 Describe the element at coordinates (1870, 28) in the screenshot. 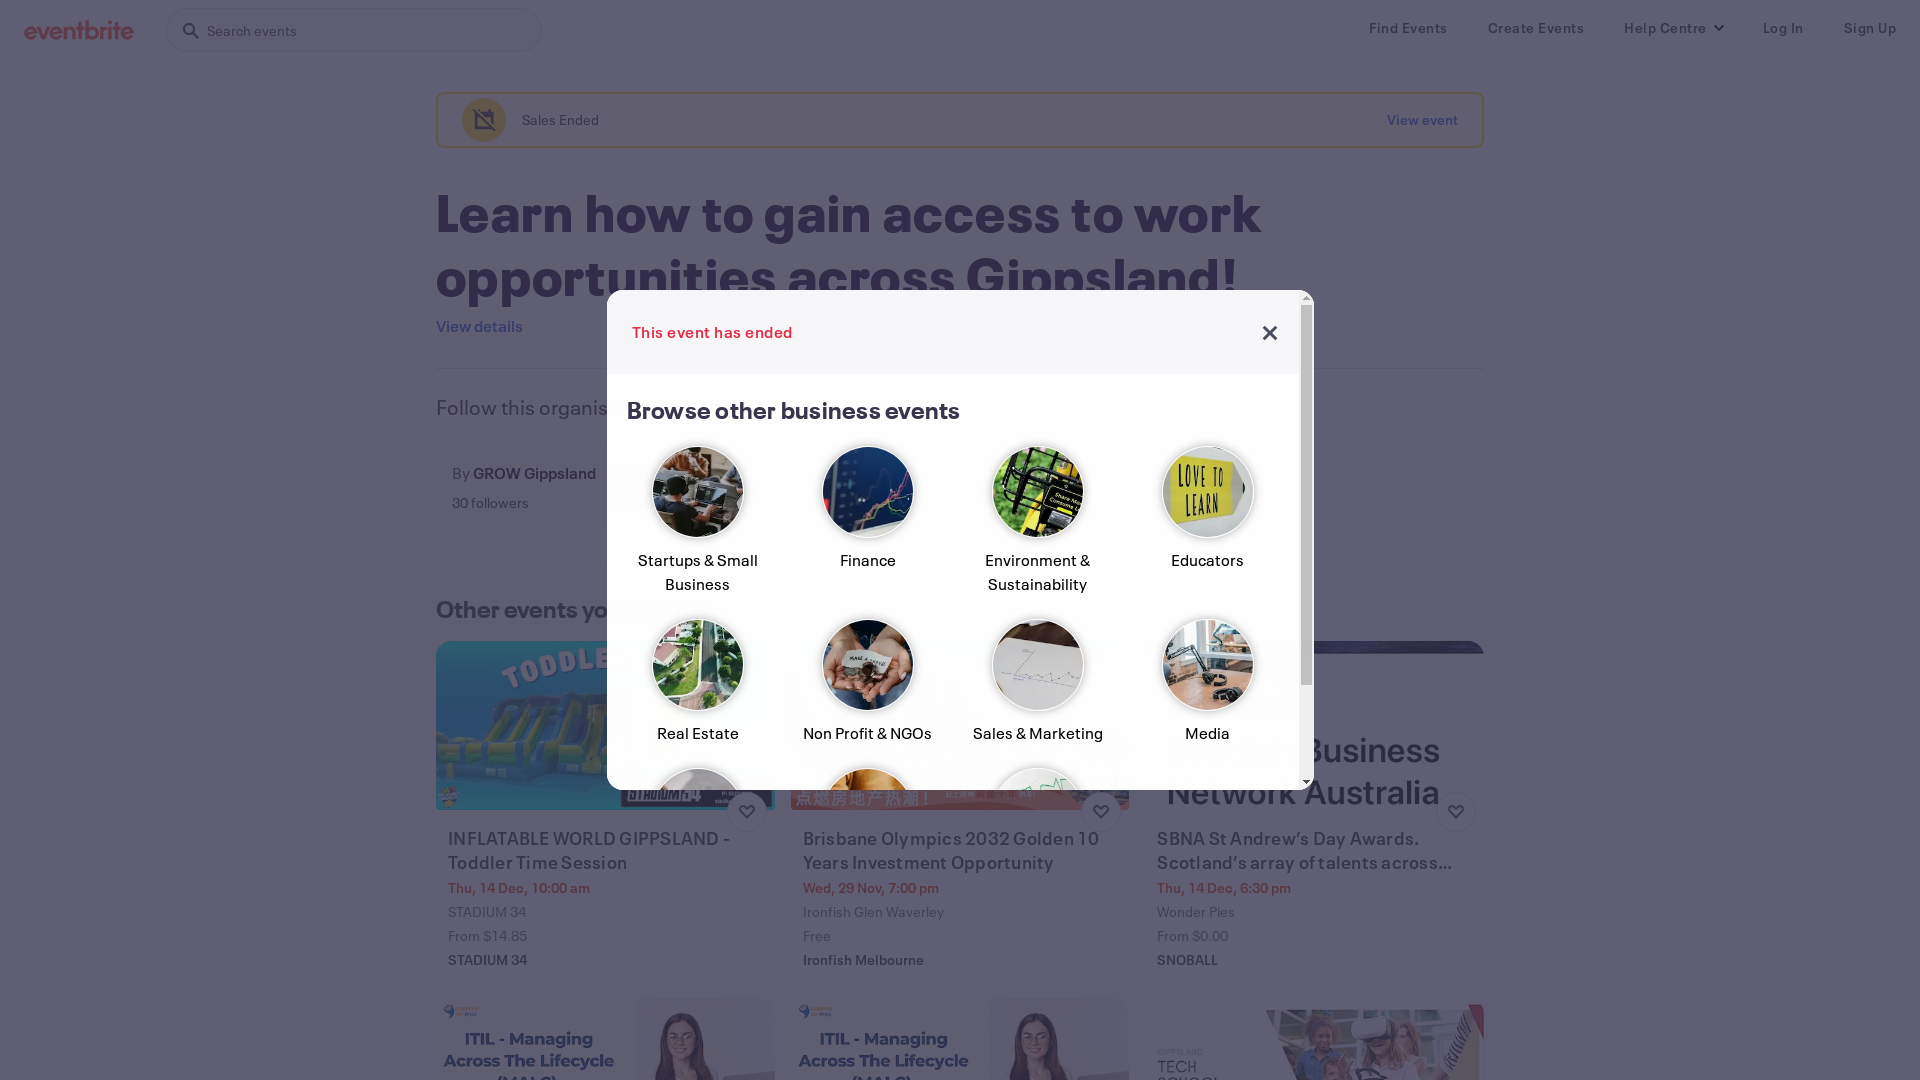

I see `Sign Up` at that location.